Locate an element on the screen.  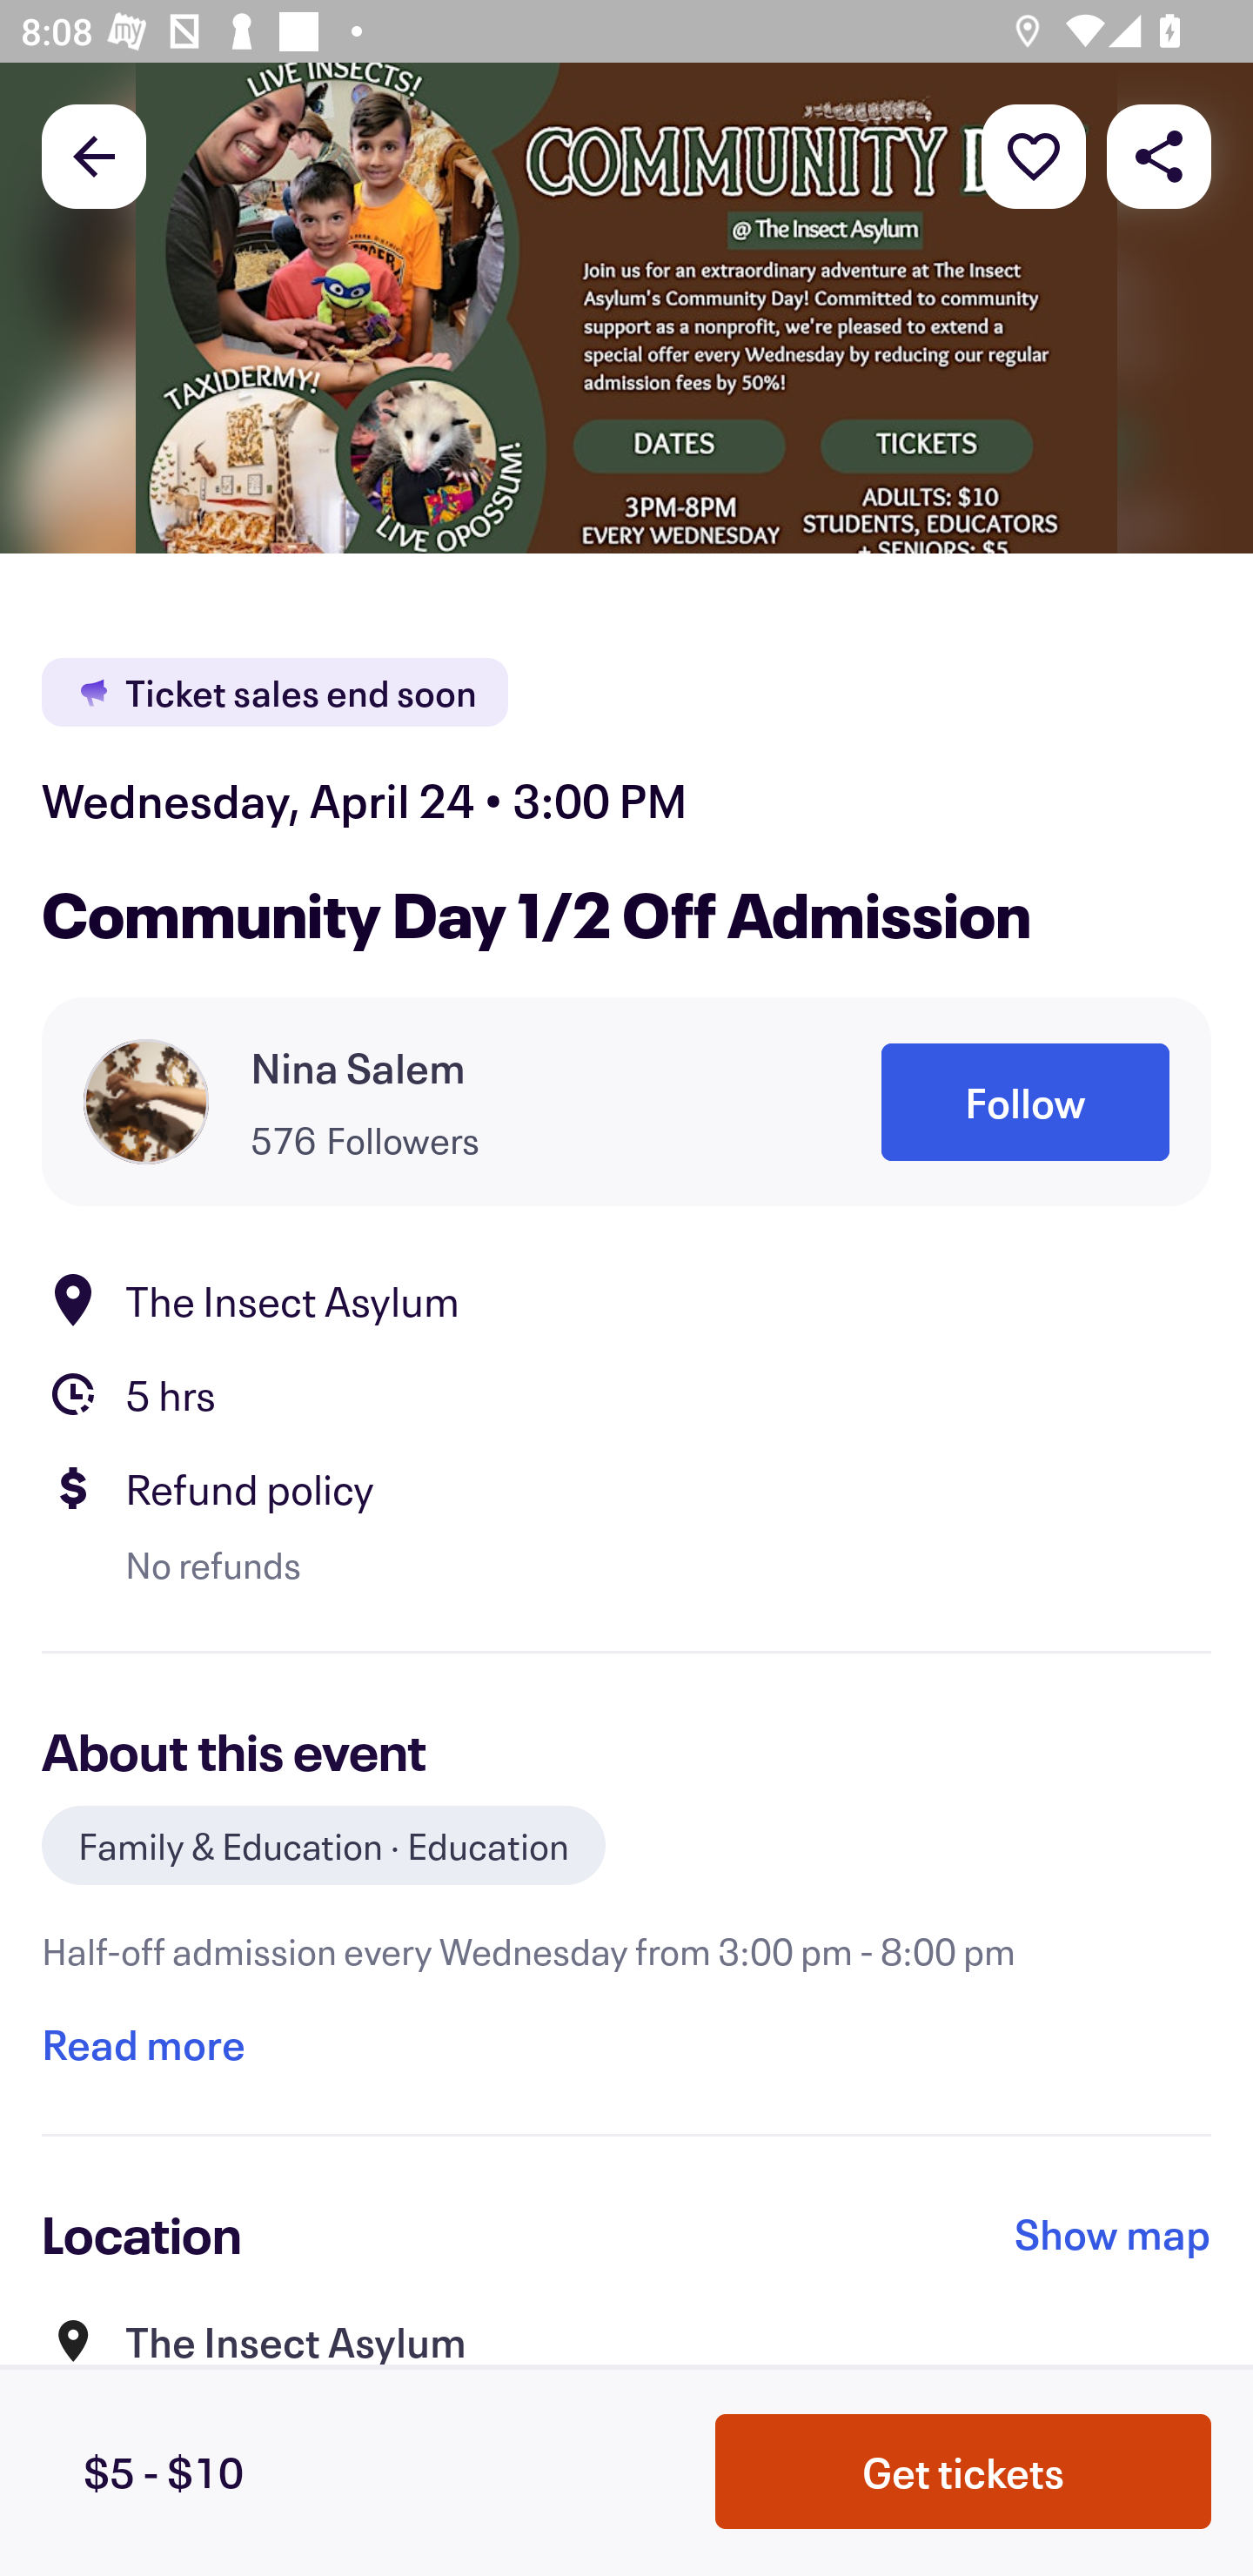
Get tickets is located at coordinates (963, 2472).